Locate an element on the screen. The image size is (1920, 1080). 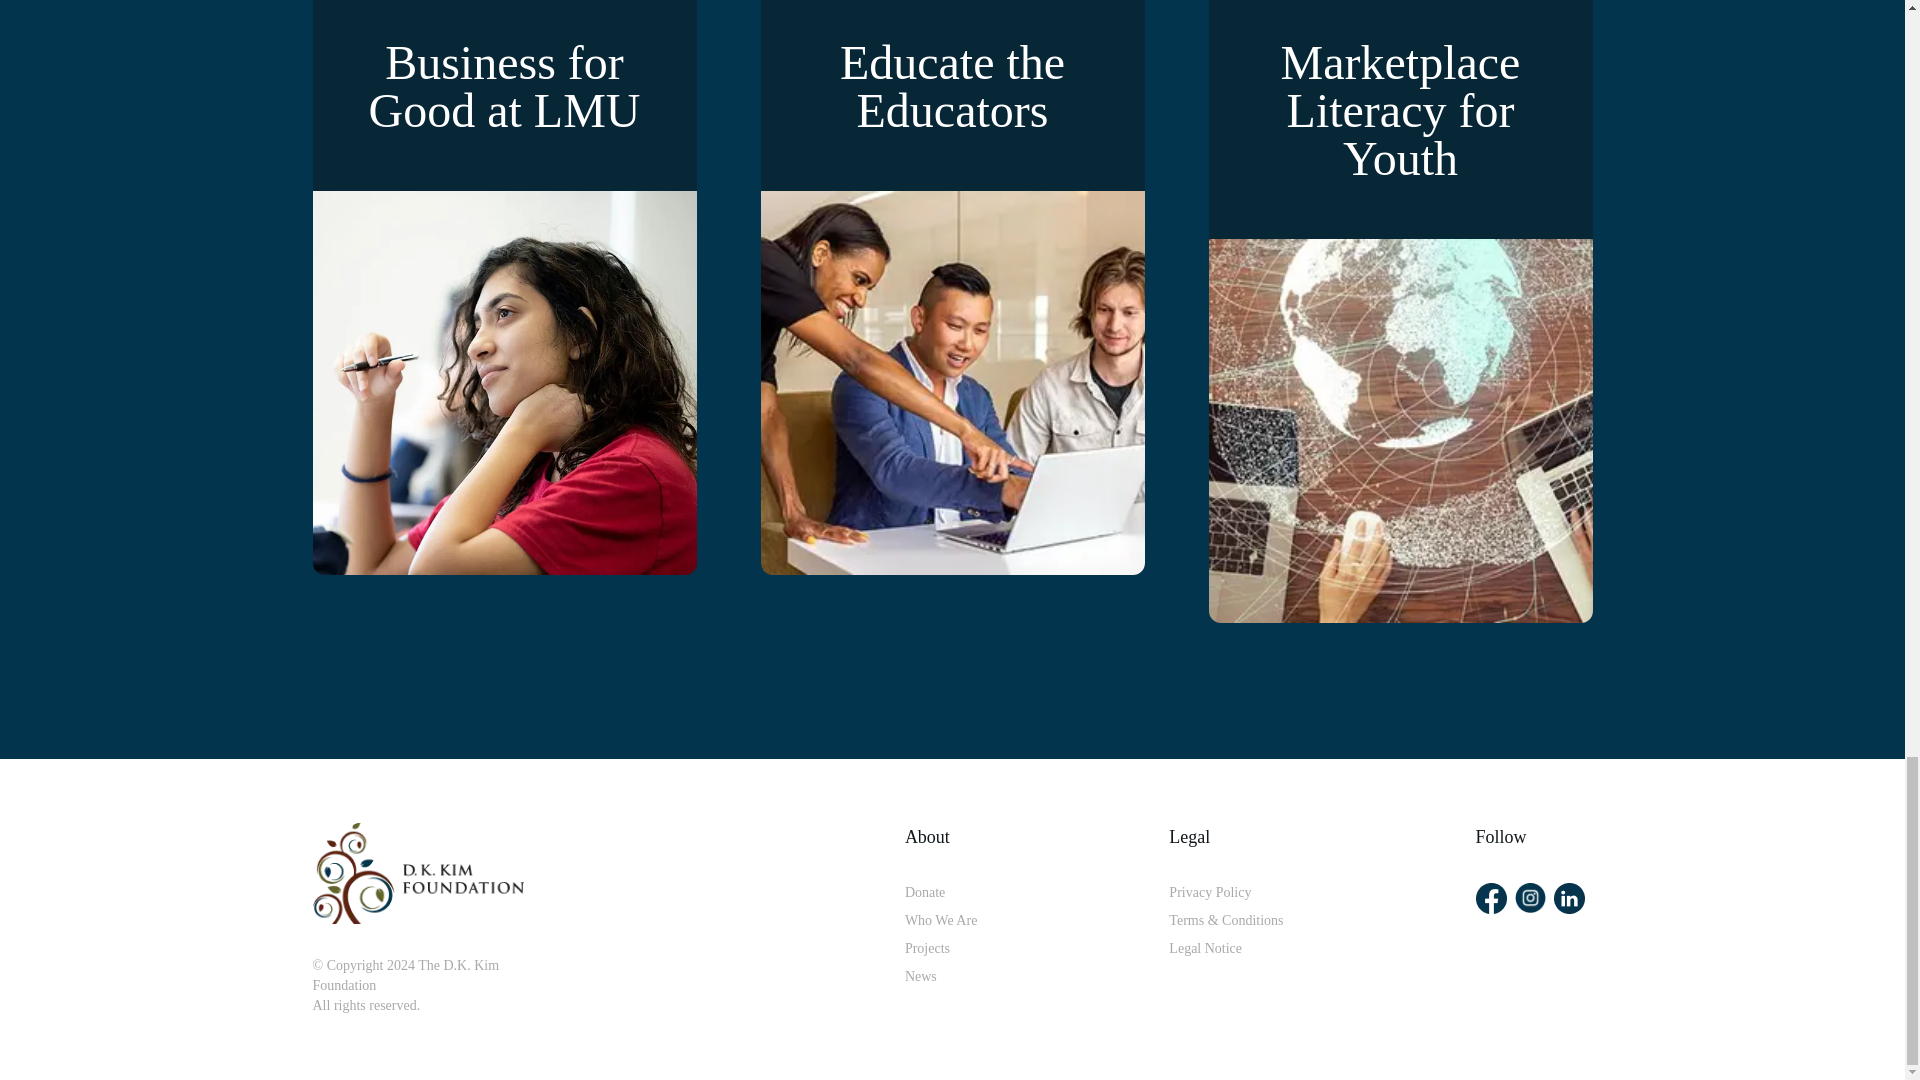
Projects is located at coordinates (940, 948).